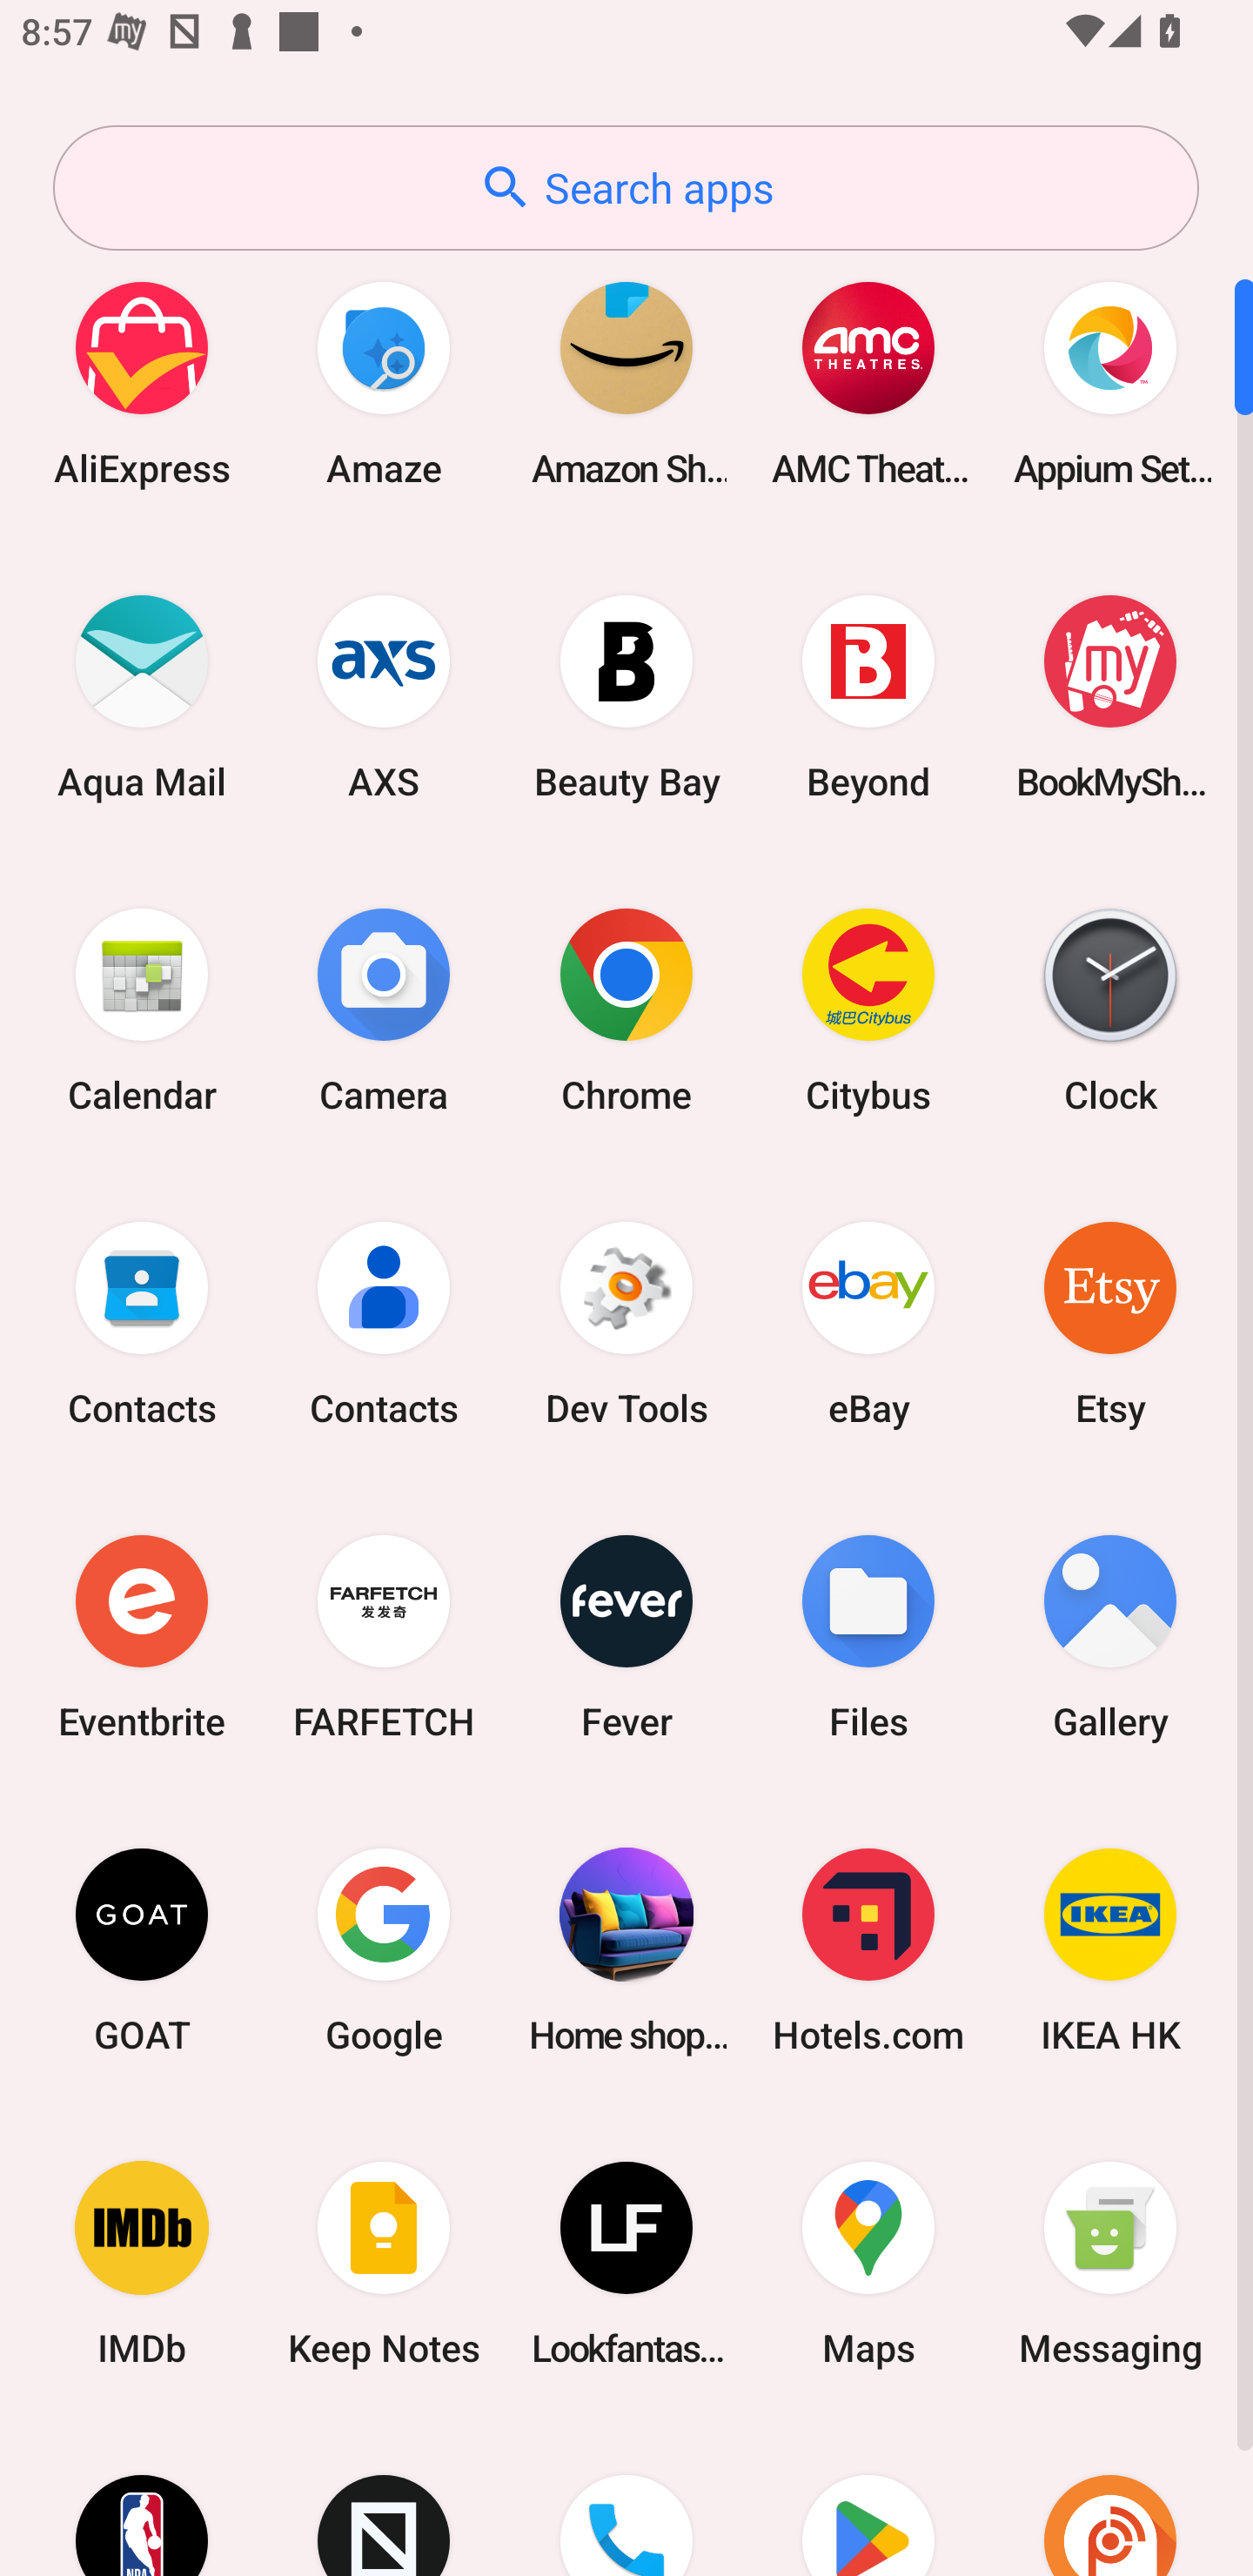 This screenshot has width=1253, height=2576. I want to click on Appium Settings, so click(1110, 383).